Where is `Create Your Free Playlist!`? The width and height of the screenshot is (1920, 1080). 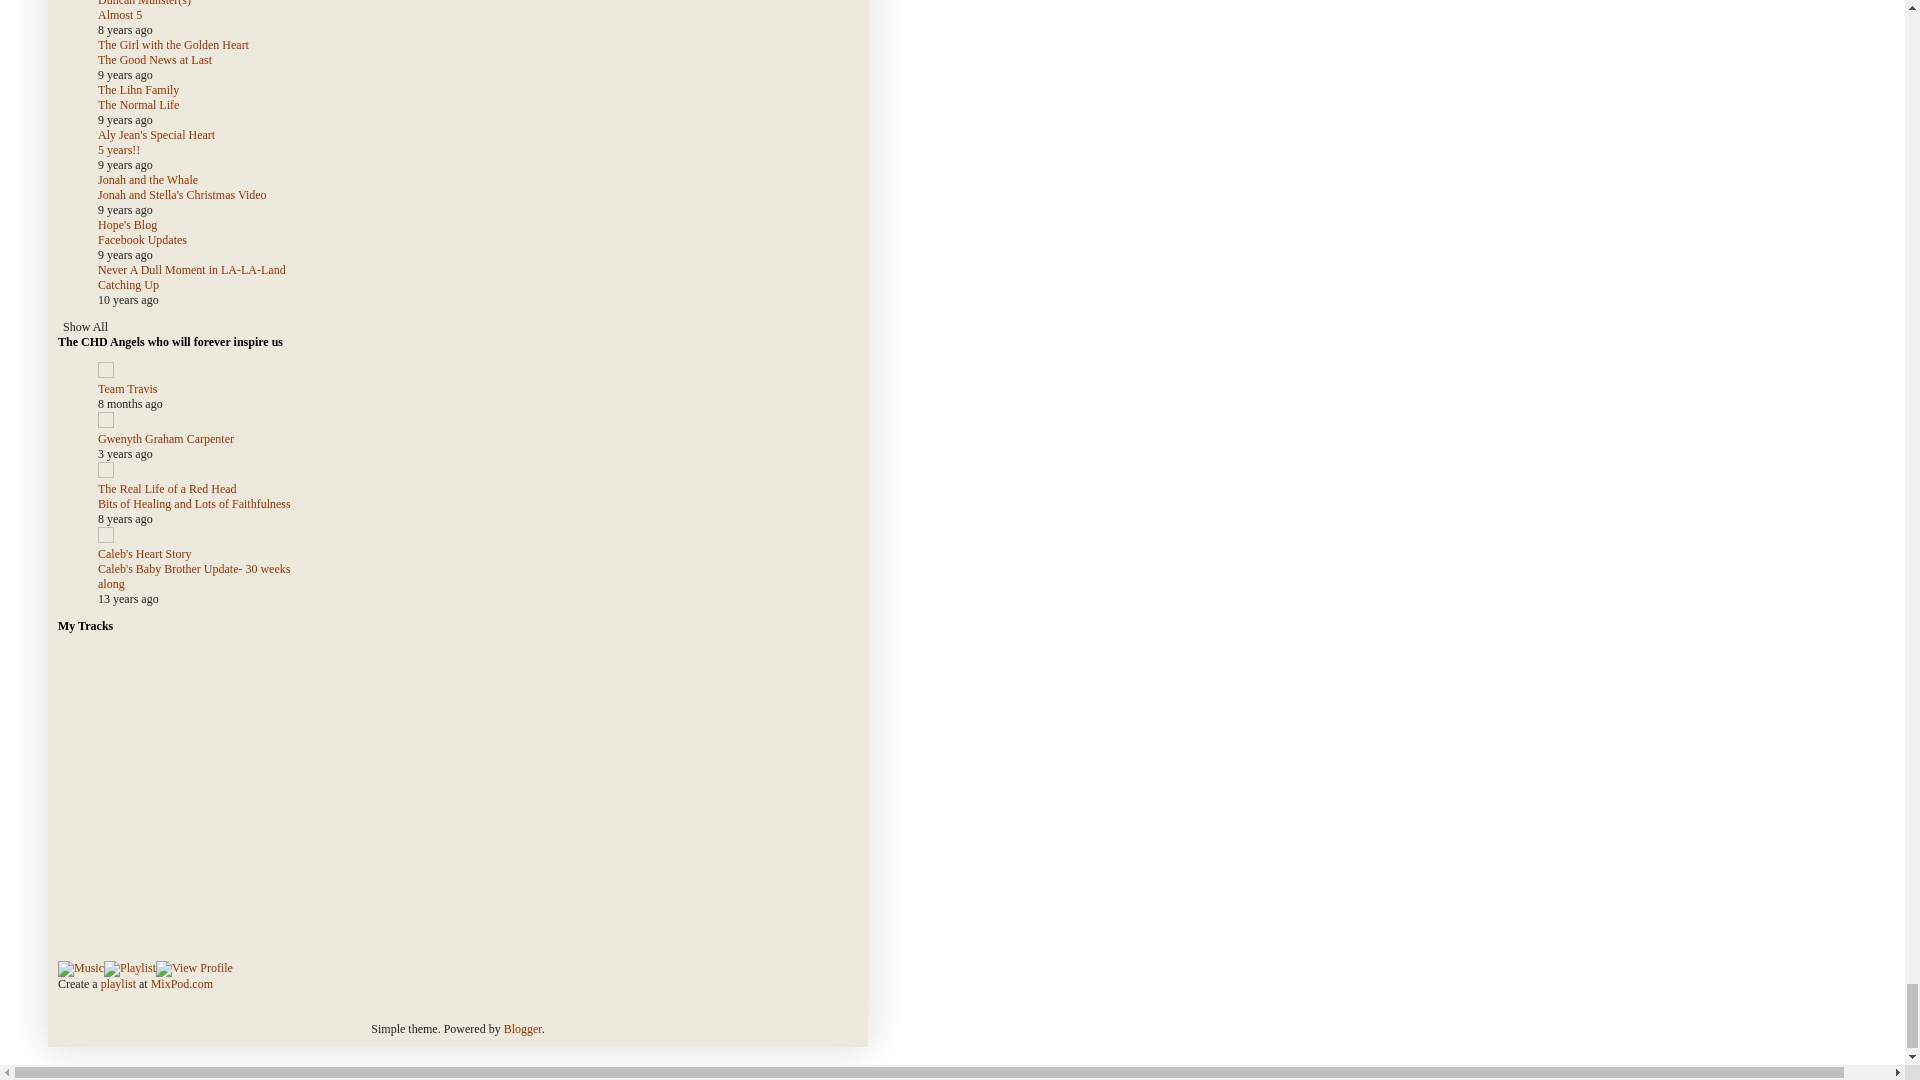 Create Your Free Playlist! is located at coordinates (129, 969).